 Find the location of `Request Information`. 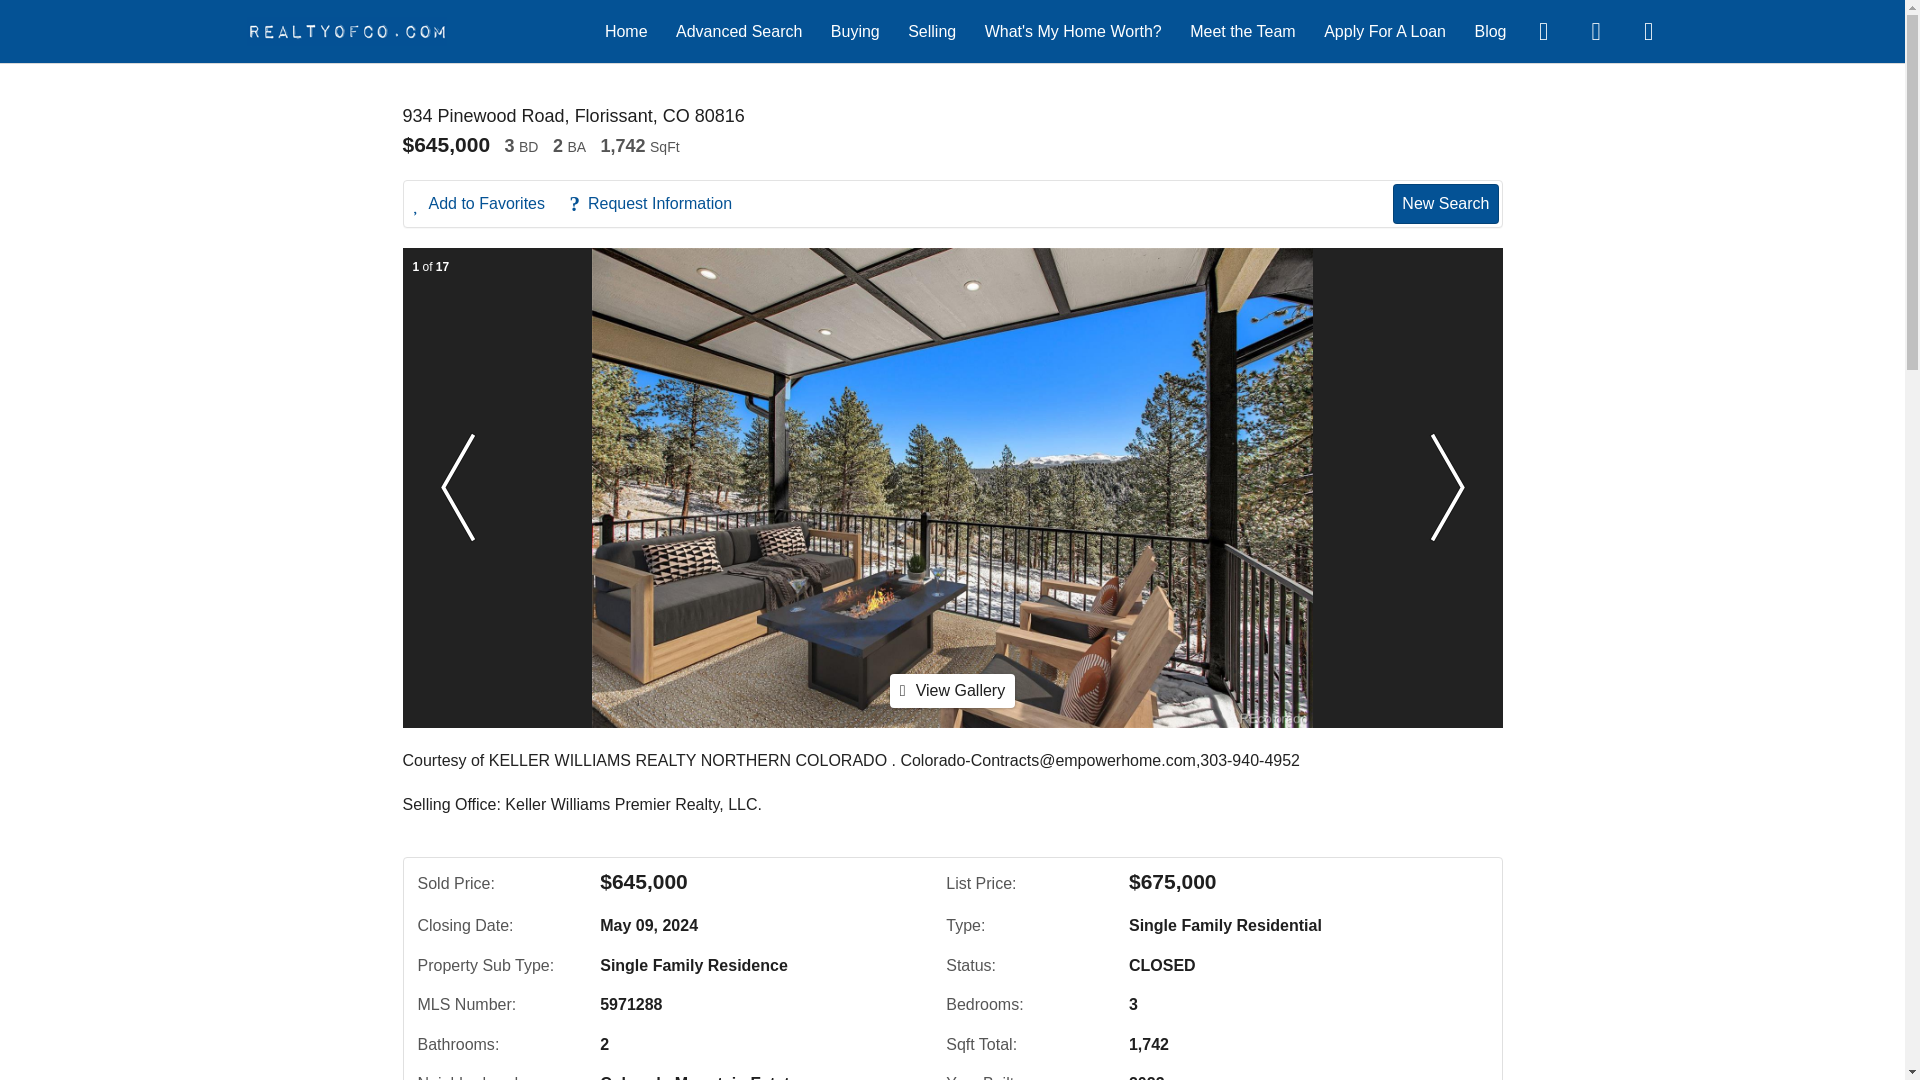

Request Information is located at coordinates (660, 204).